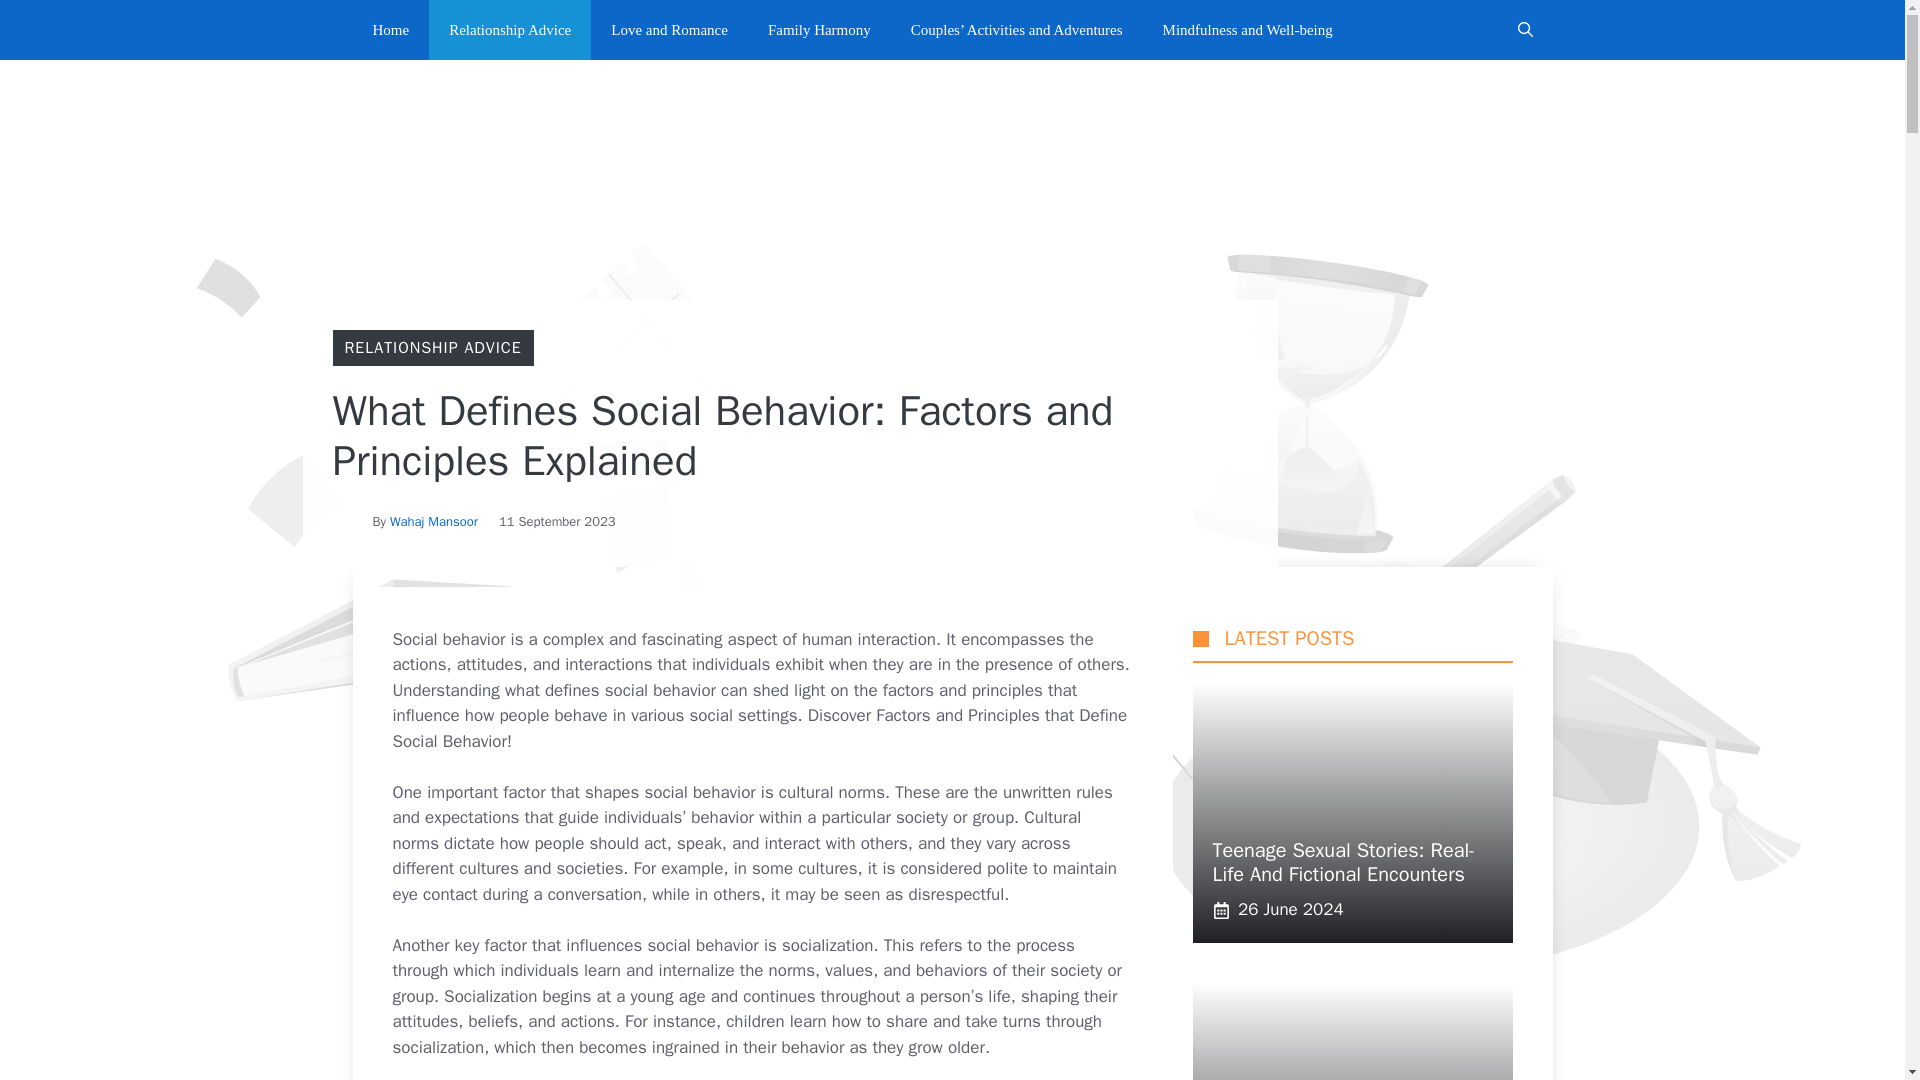  Describe the element at coordinates (432, 348) in the screenshot. I see `RELATIONSHIP ADVICE` at that location.